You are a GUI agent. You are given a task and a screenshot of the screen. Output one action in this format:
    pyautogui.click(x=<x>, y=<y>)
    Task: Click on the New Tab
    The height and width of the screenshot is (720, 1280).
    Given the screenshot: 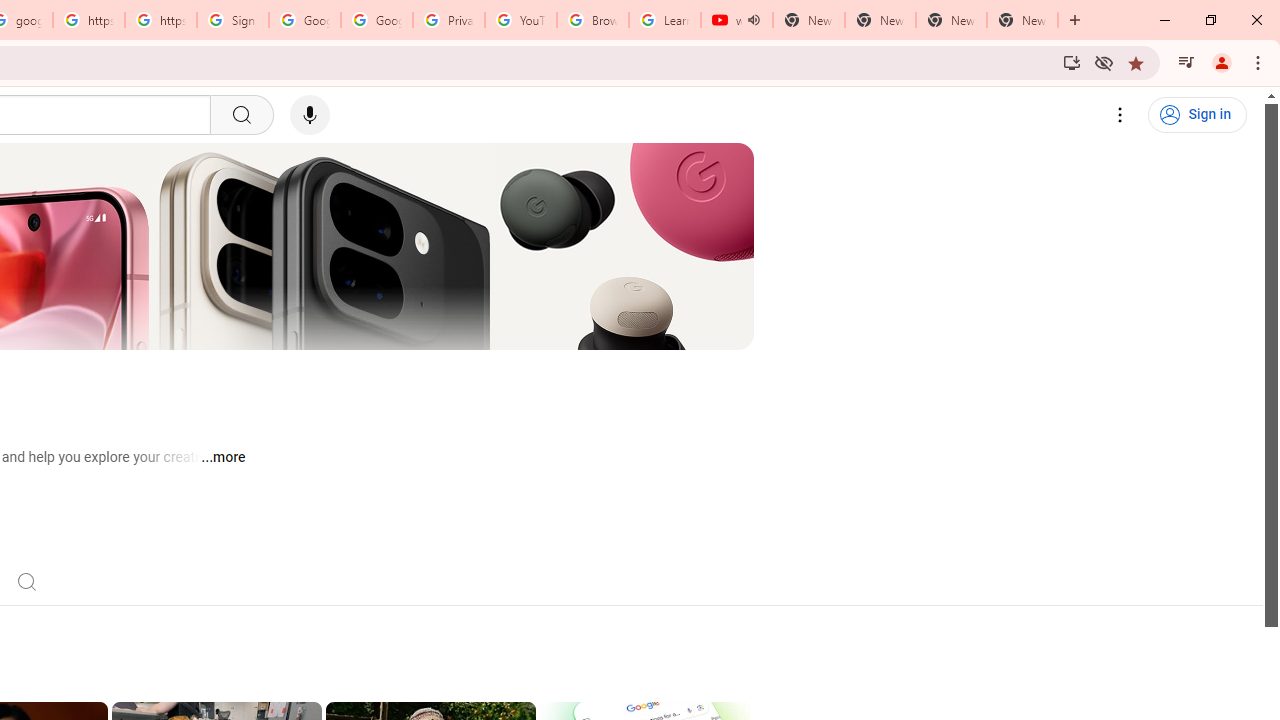 What is the action you would take?
    pyautogui.click(x=1022, y=20)
    